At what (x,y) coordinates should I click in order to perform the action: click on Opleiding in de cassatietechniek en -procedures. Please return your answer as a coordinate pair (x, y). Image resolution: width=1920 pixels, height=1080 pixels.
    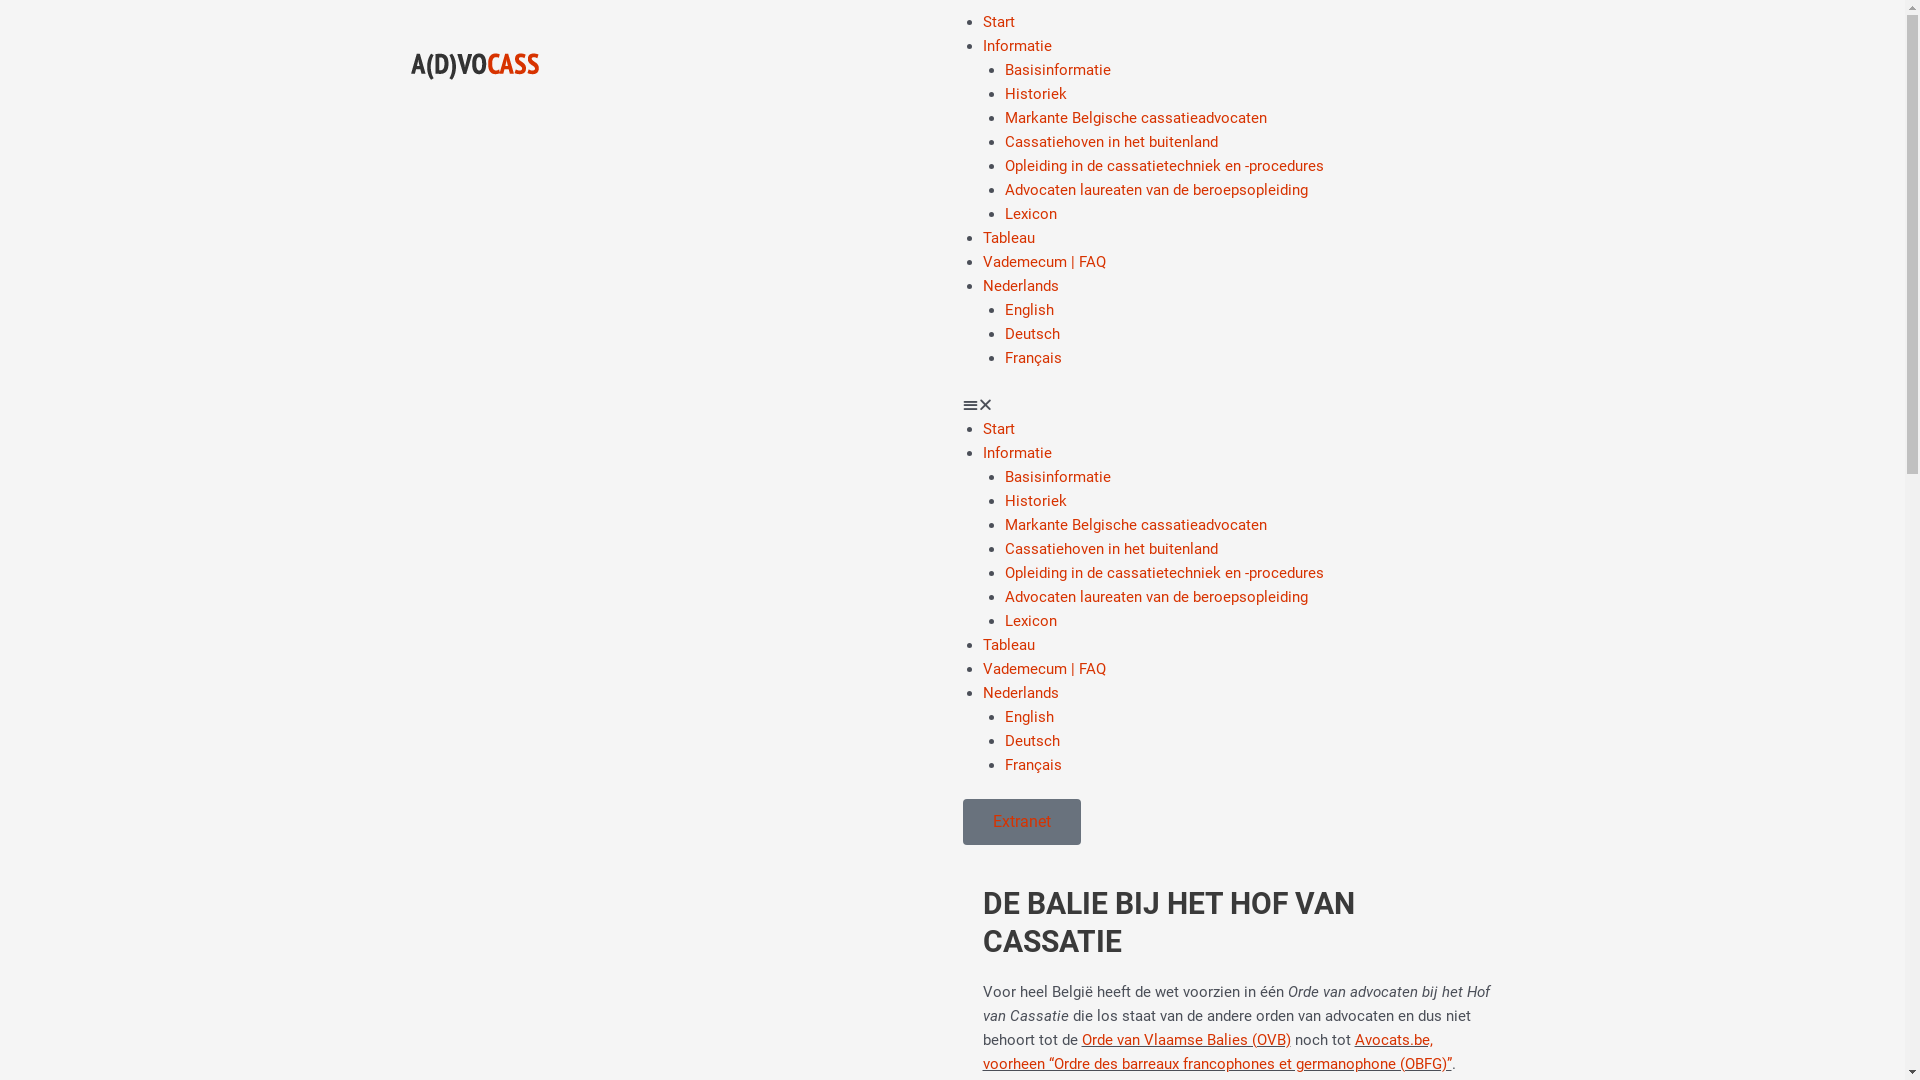
    Looking at the image, I should click on (1164, 573).